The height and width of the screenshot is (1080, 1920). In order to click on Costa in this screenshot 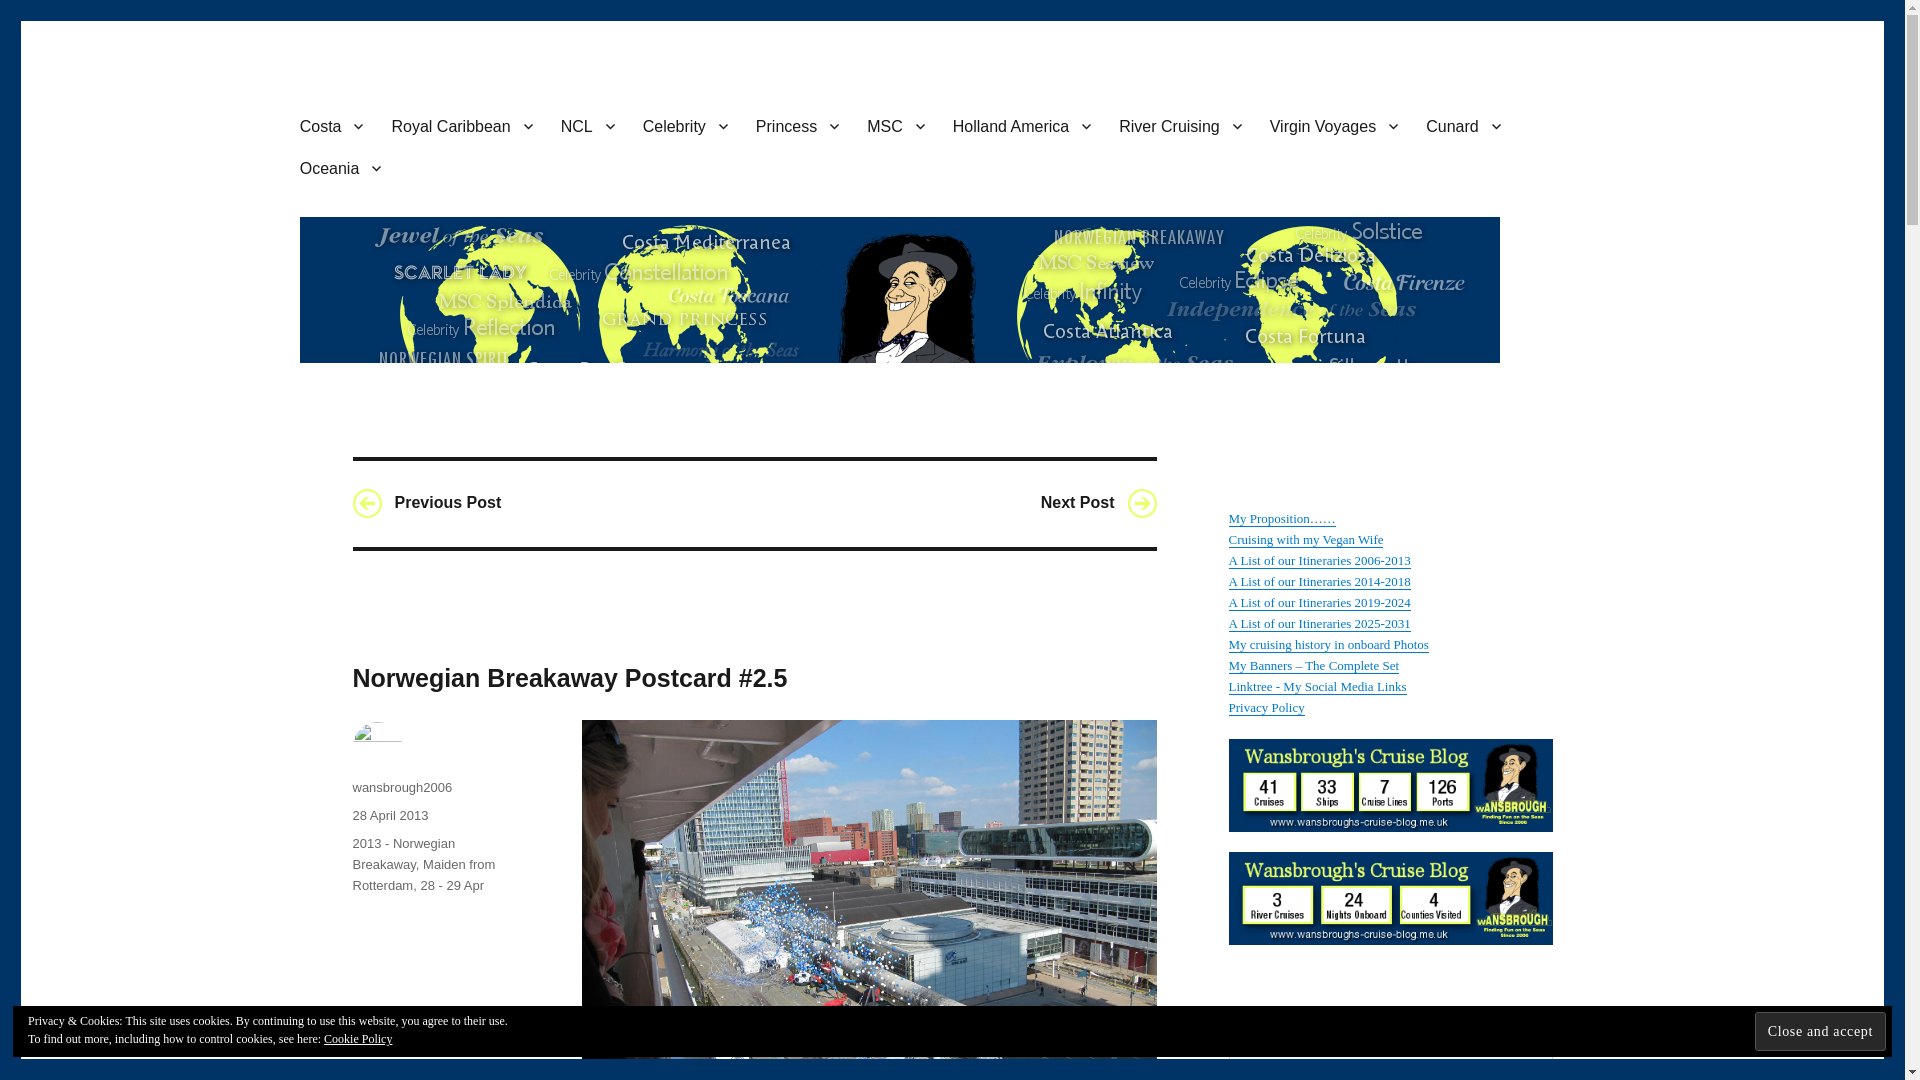, I will do `click(332, 125)`.